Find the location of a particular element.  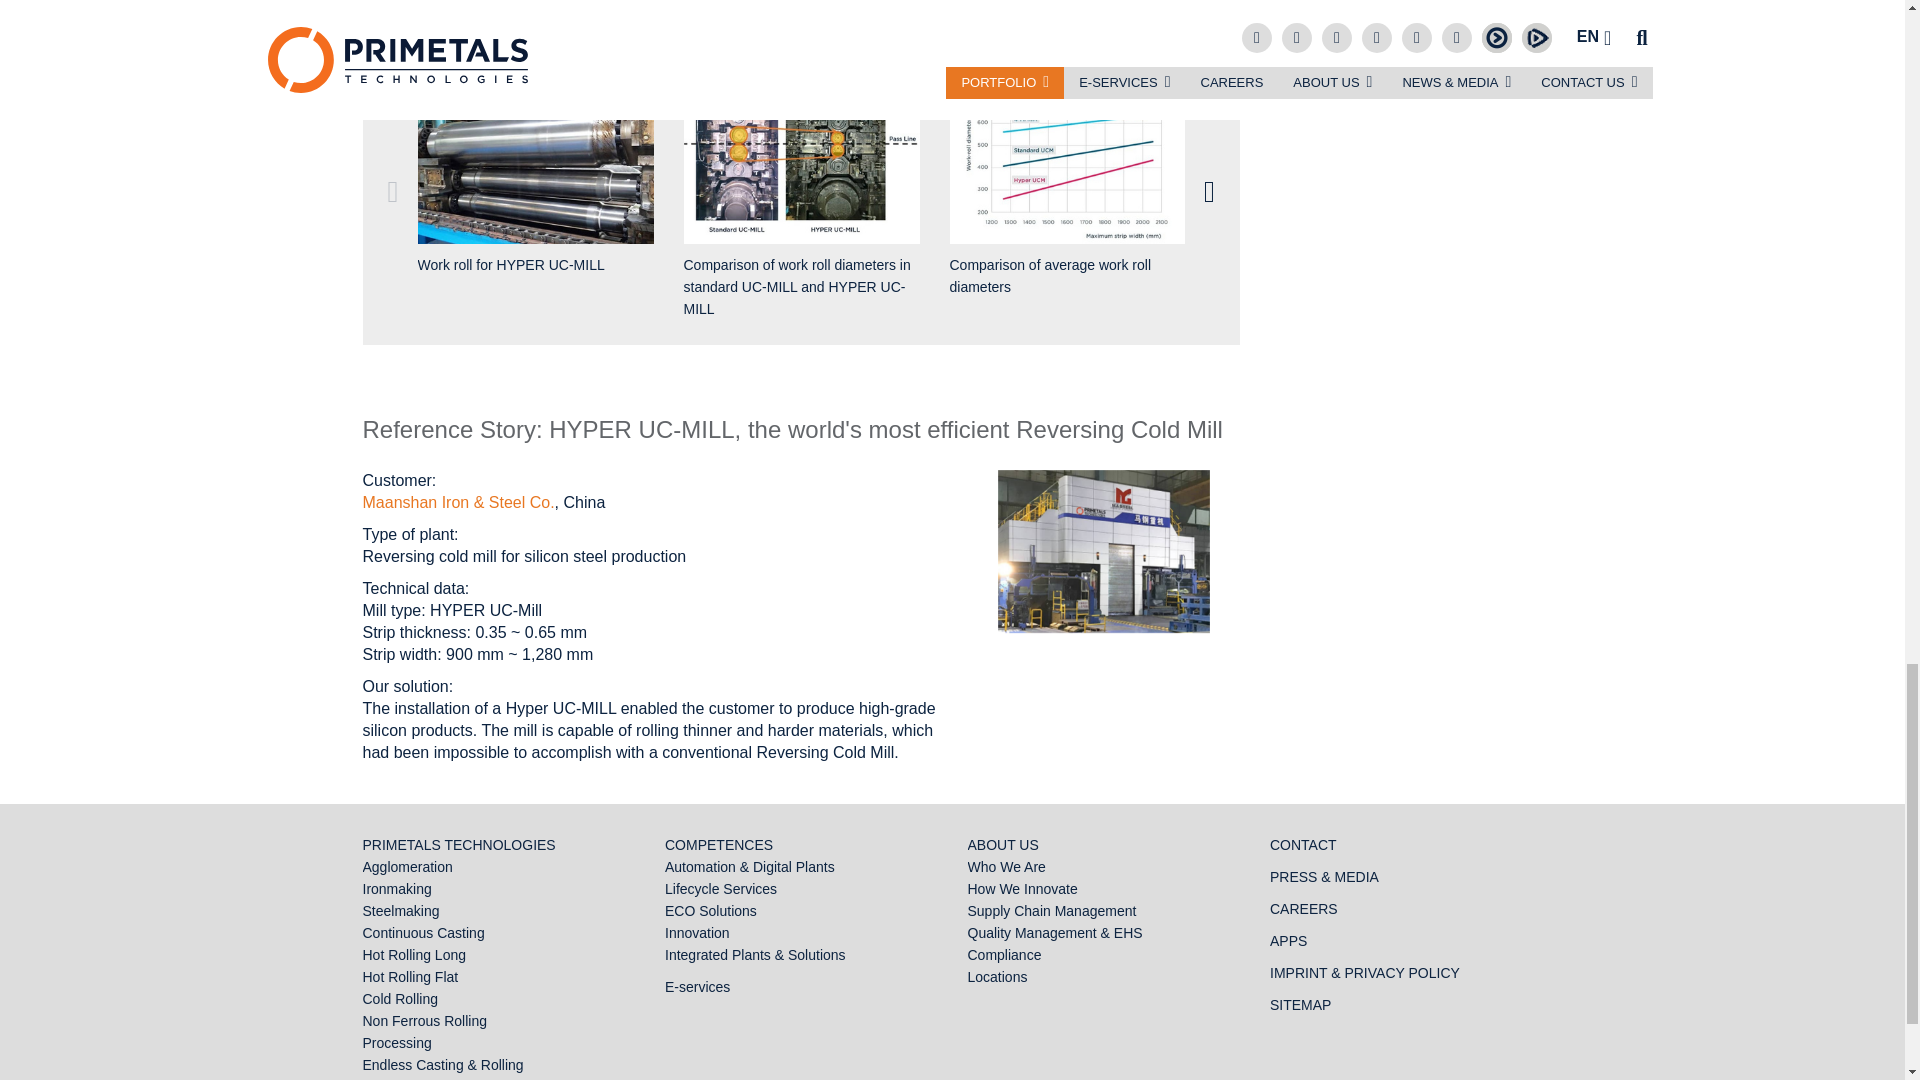

Comparison of average work roll diameters is located at coordinates (1068, 166).